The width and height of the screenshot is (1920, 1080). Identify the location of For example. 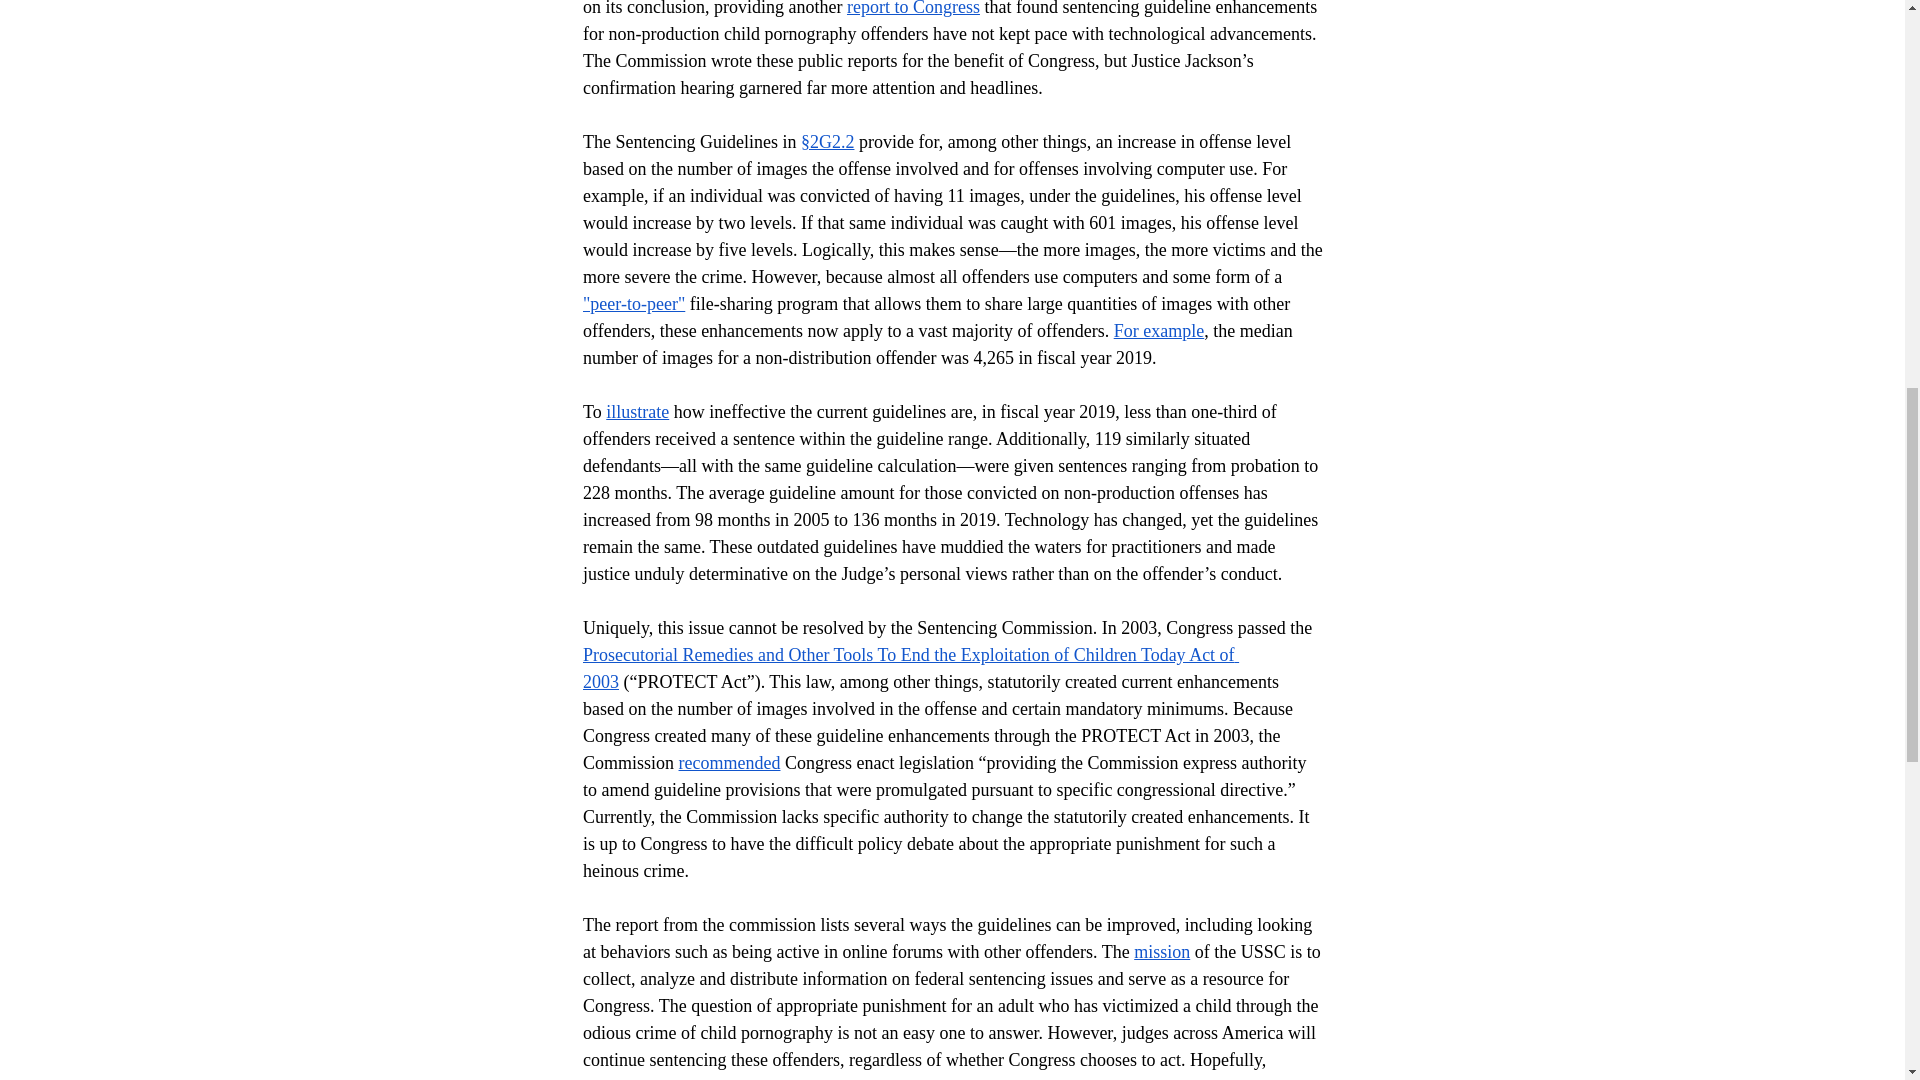
(1158, 330).